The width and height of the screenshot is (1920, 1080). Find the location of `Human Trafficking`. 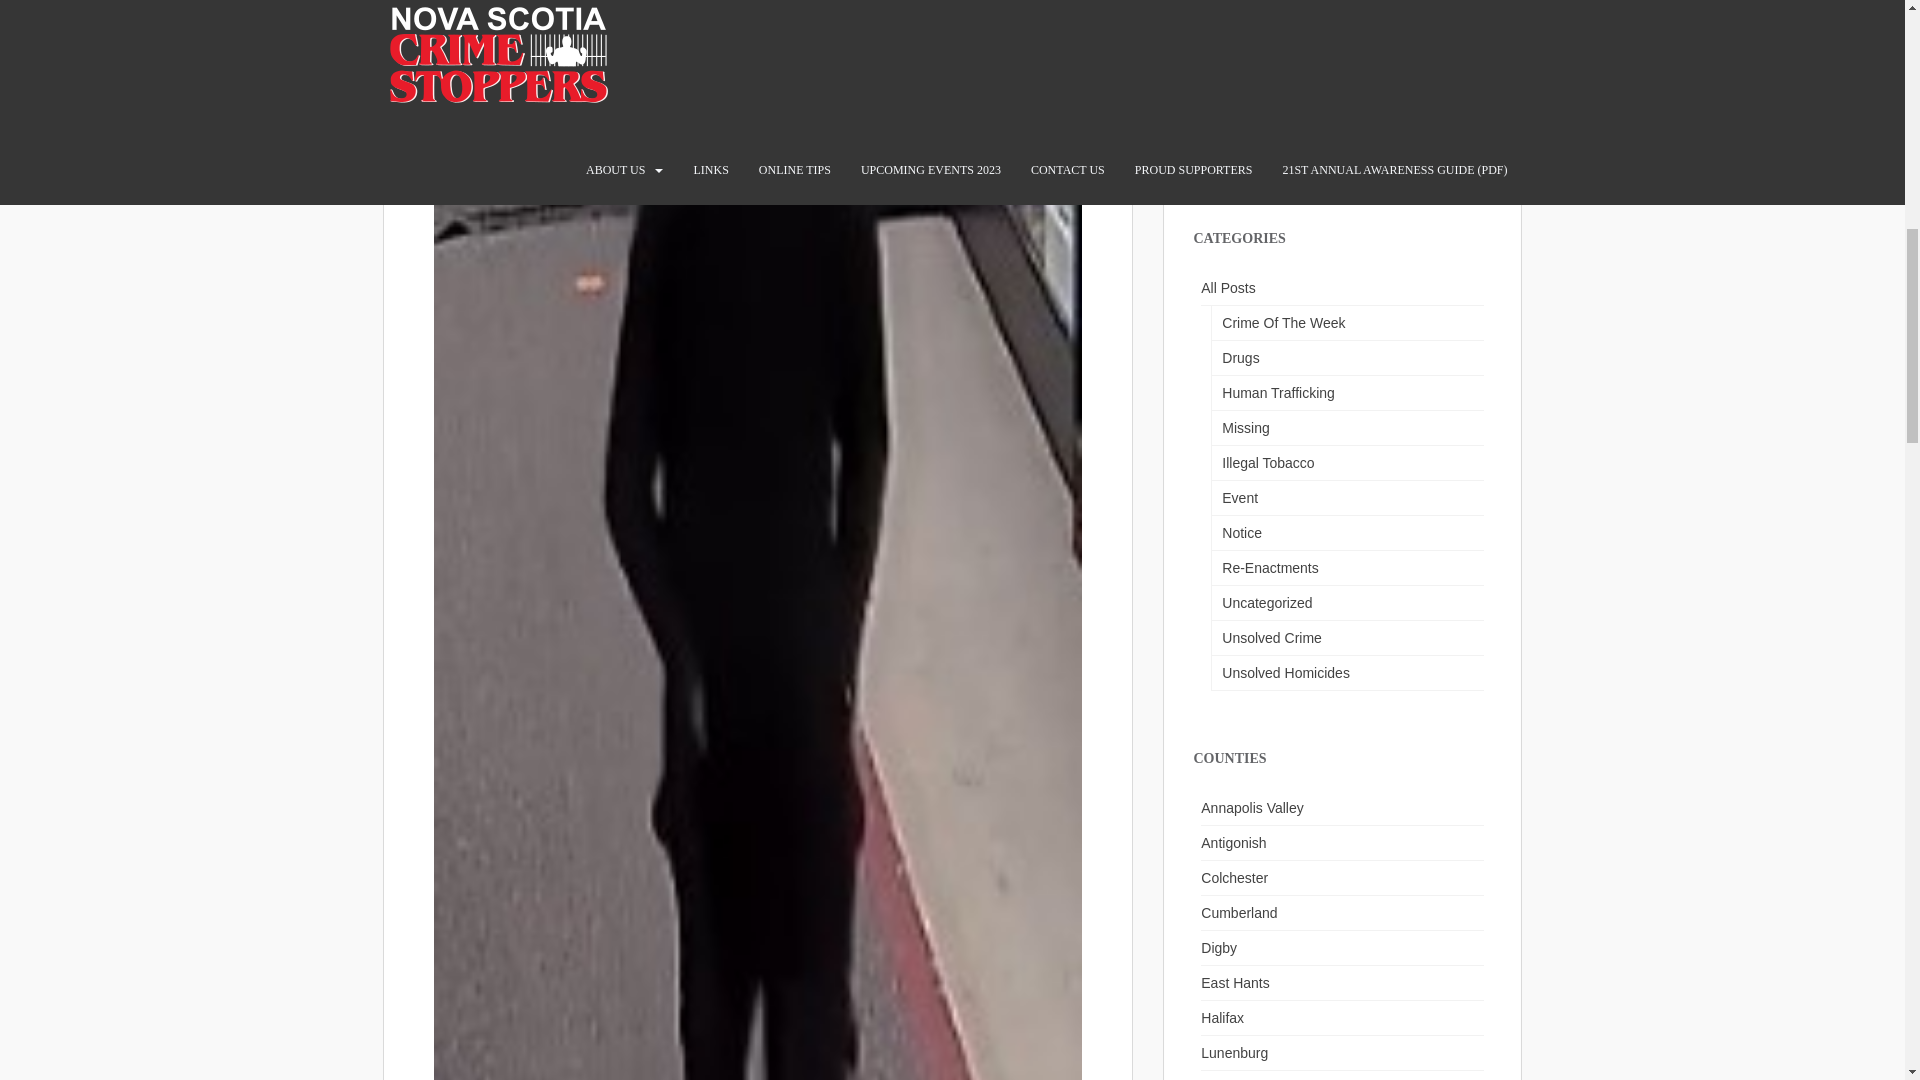

Human Trafficking is located at coordinates (1346, 393).